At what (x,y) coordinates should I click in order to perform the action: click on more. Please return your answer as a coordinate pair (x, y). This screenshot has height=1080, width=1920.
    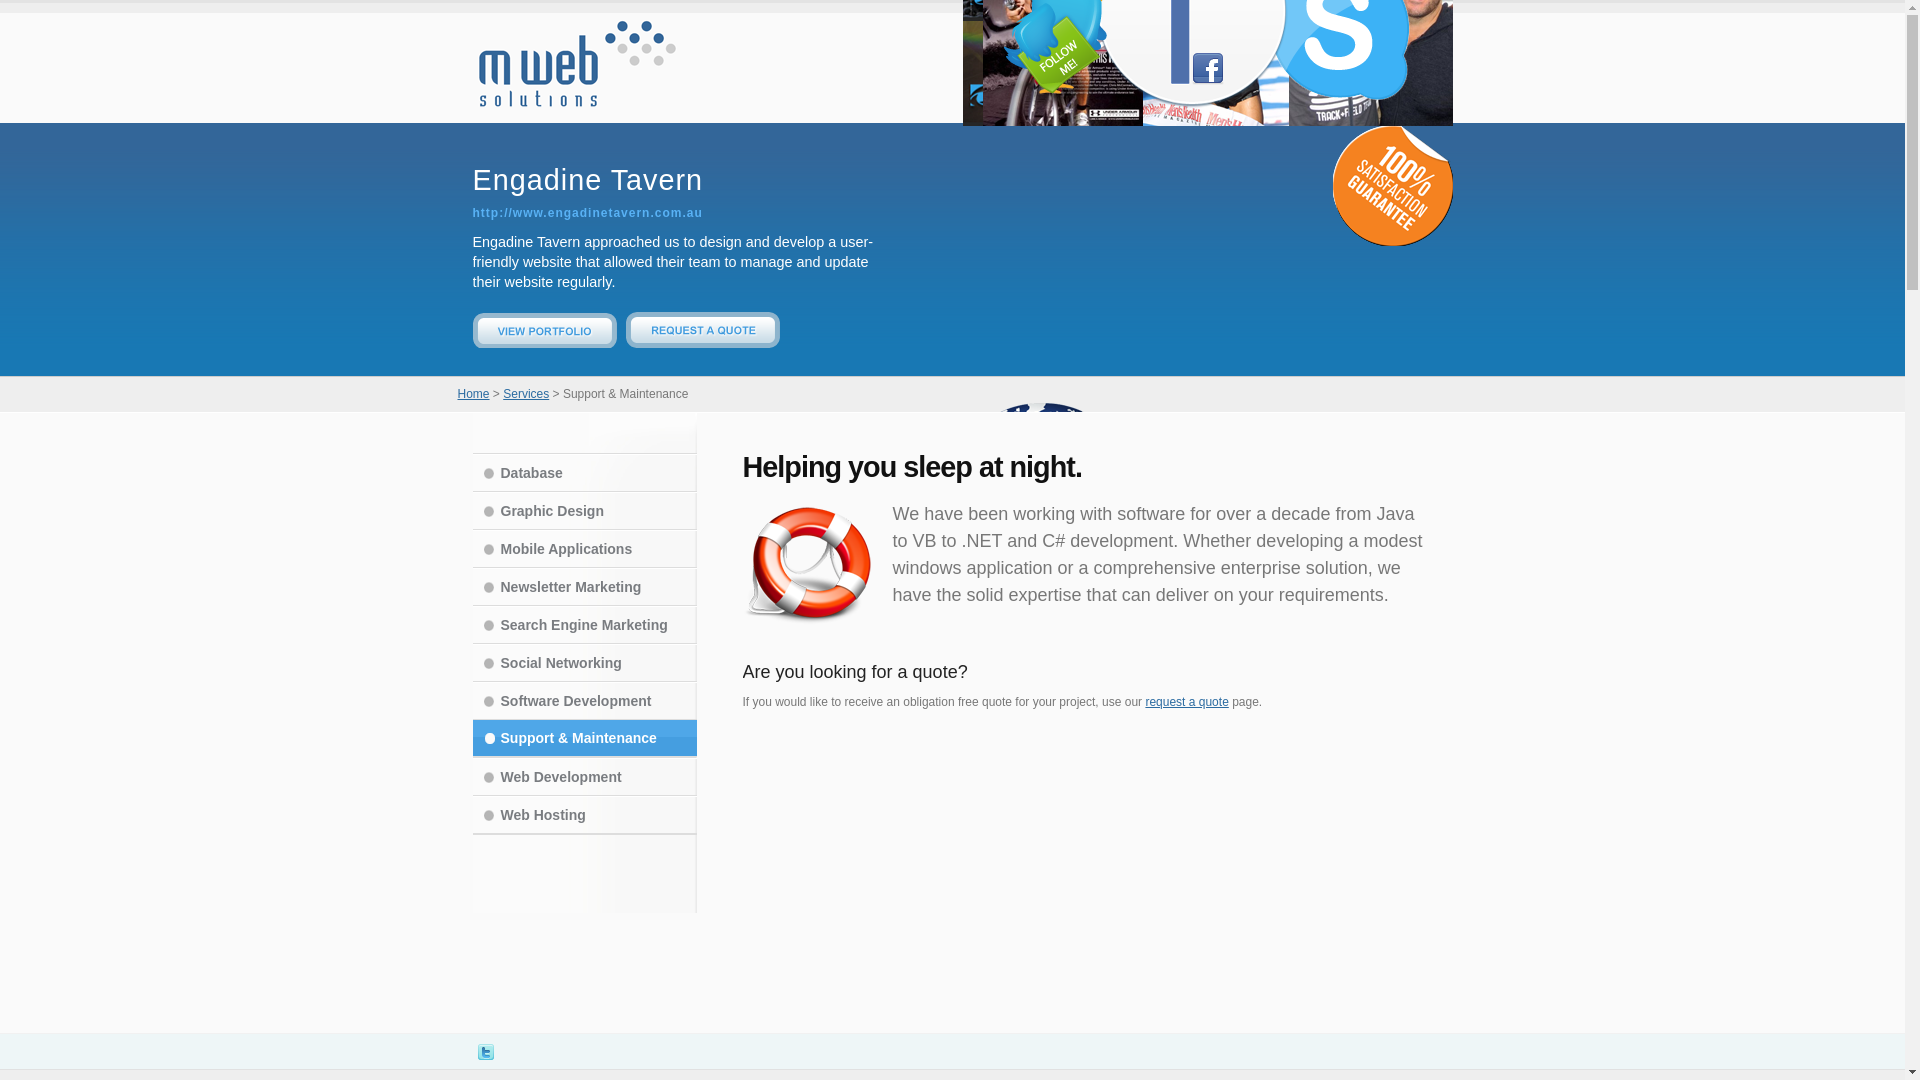
    Looking at the image, I should click on (596, 555).